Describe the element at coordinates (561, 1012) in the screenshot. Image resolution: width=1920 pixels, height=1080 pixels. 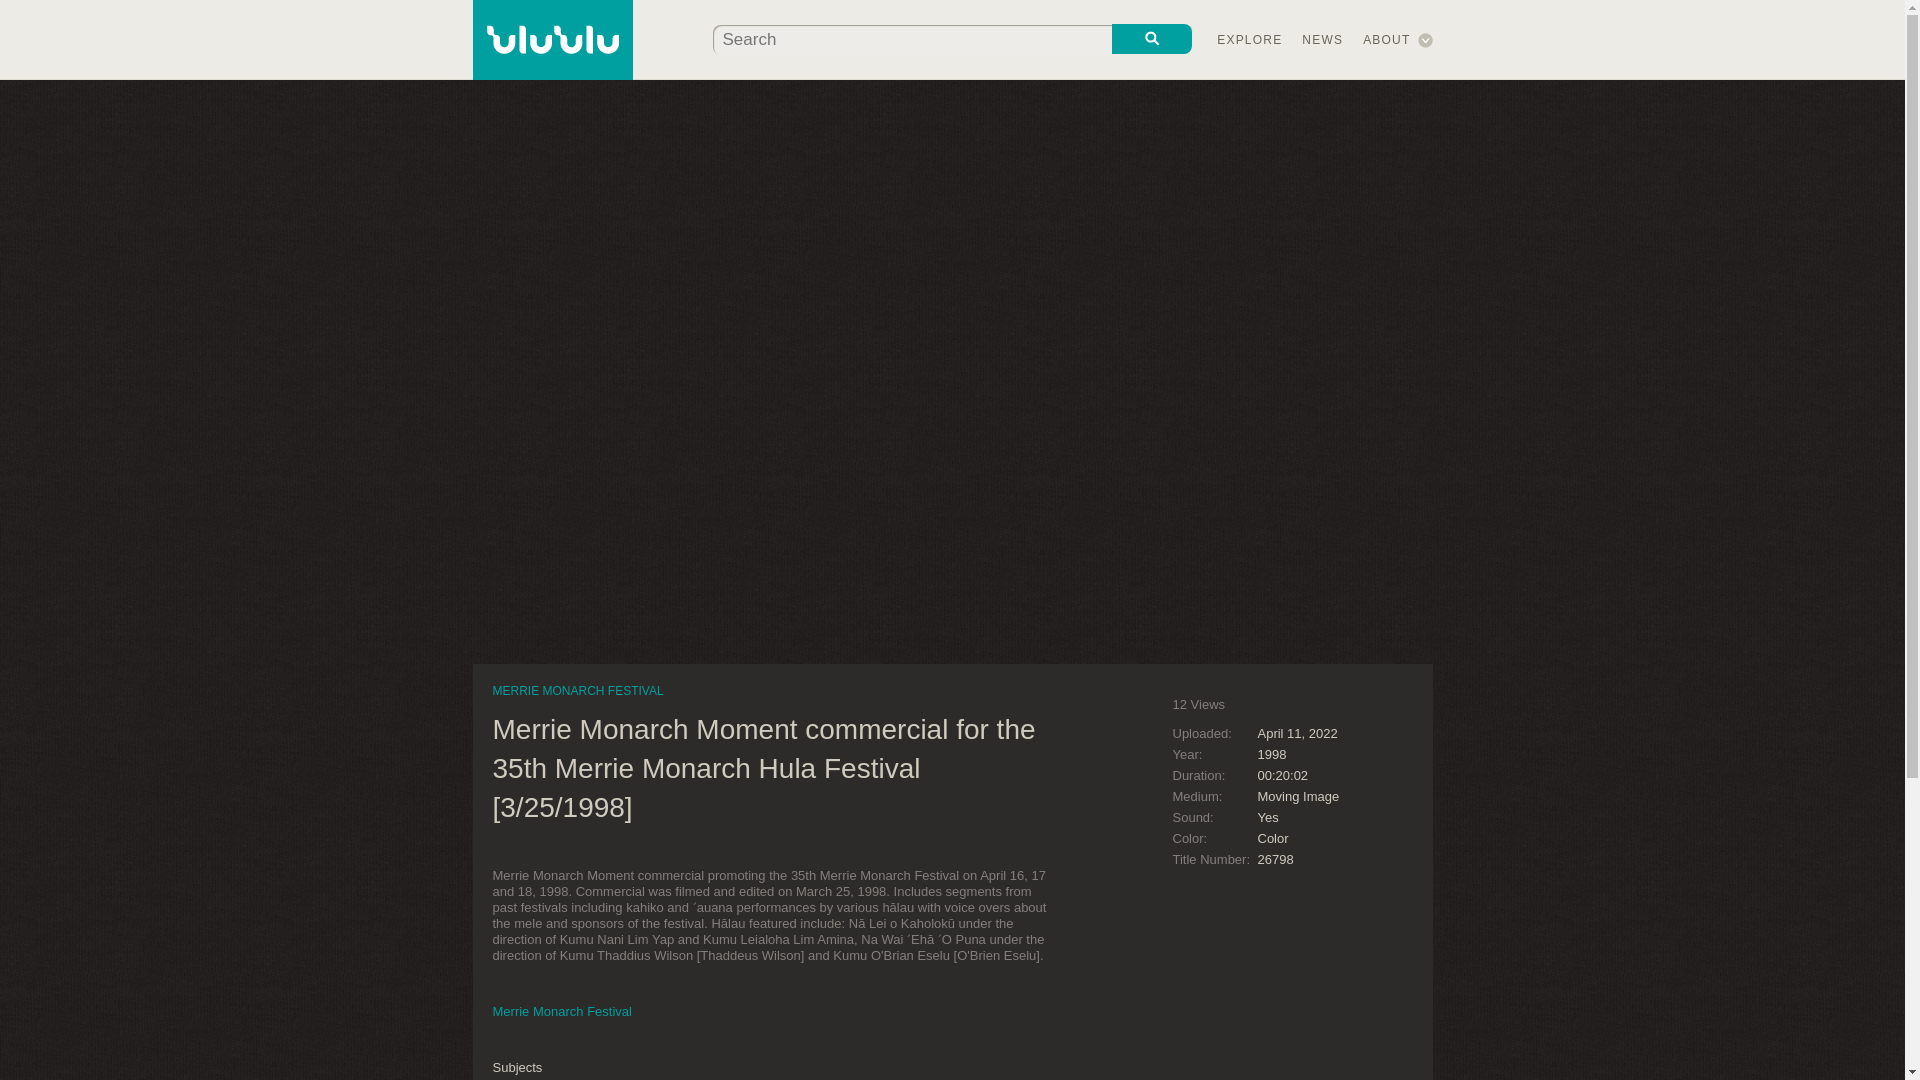
I see `Merrie Monarch Festival` at that location.